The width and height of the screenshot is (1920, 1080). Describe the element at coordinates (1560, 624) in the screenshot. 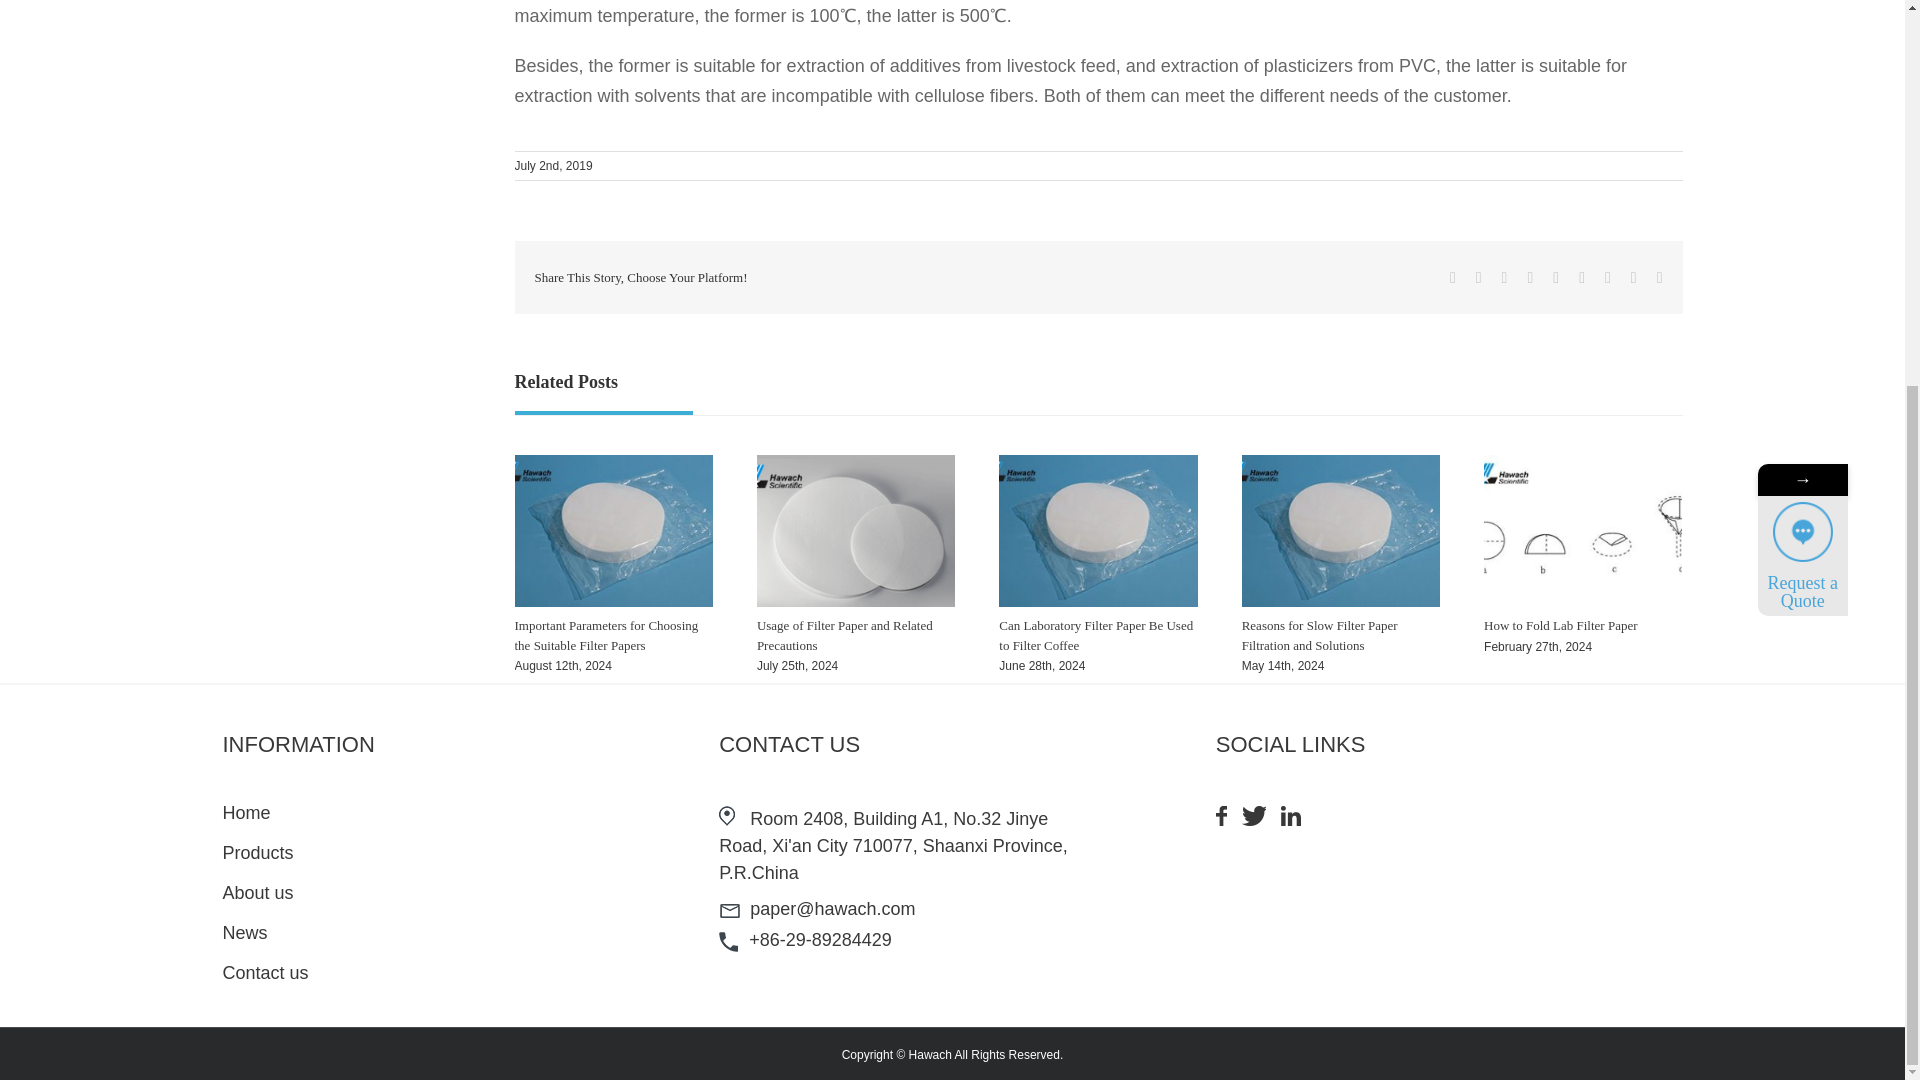

I see `How to Fold Lab Filter Paper` at that location.